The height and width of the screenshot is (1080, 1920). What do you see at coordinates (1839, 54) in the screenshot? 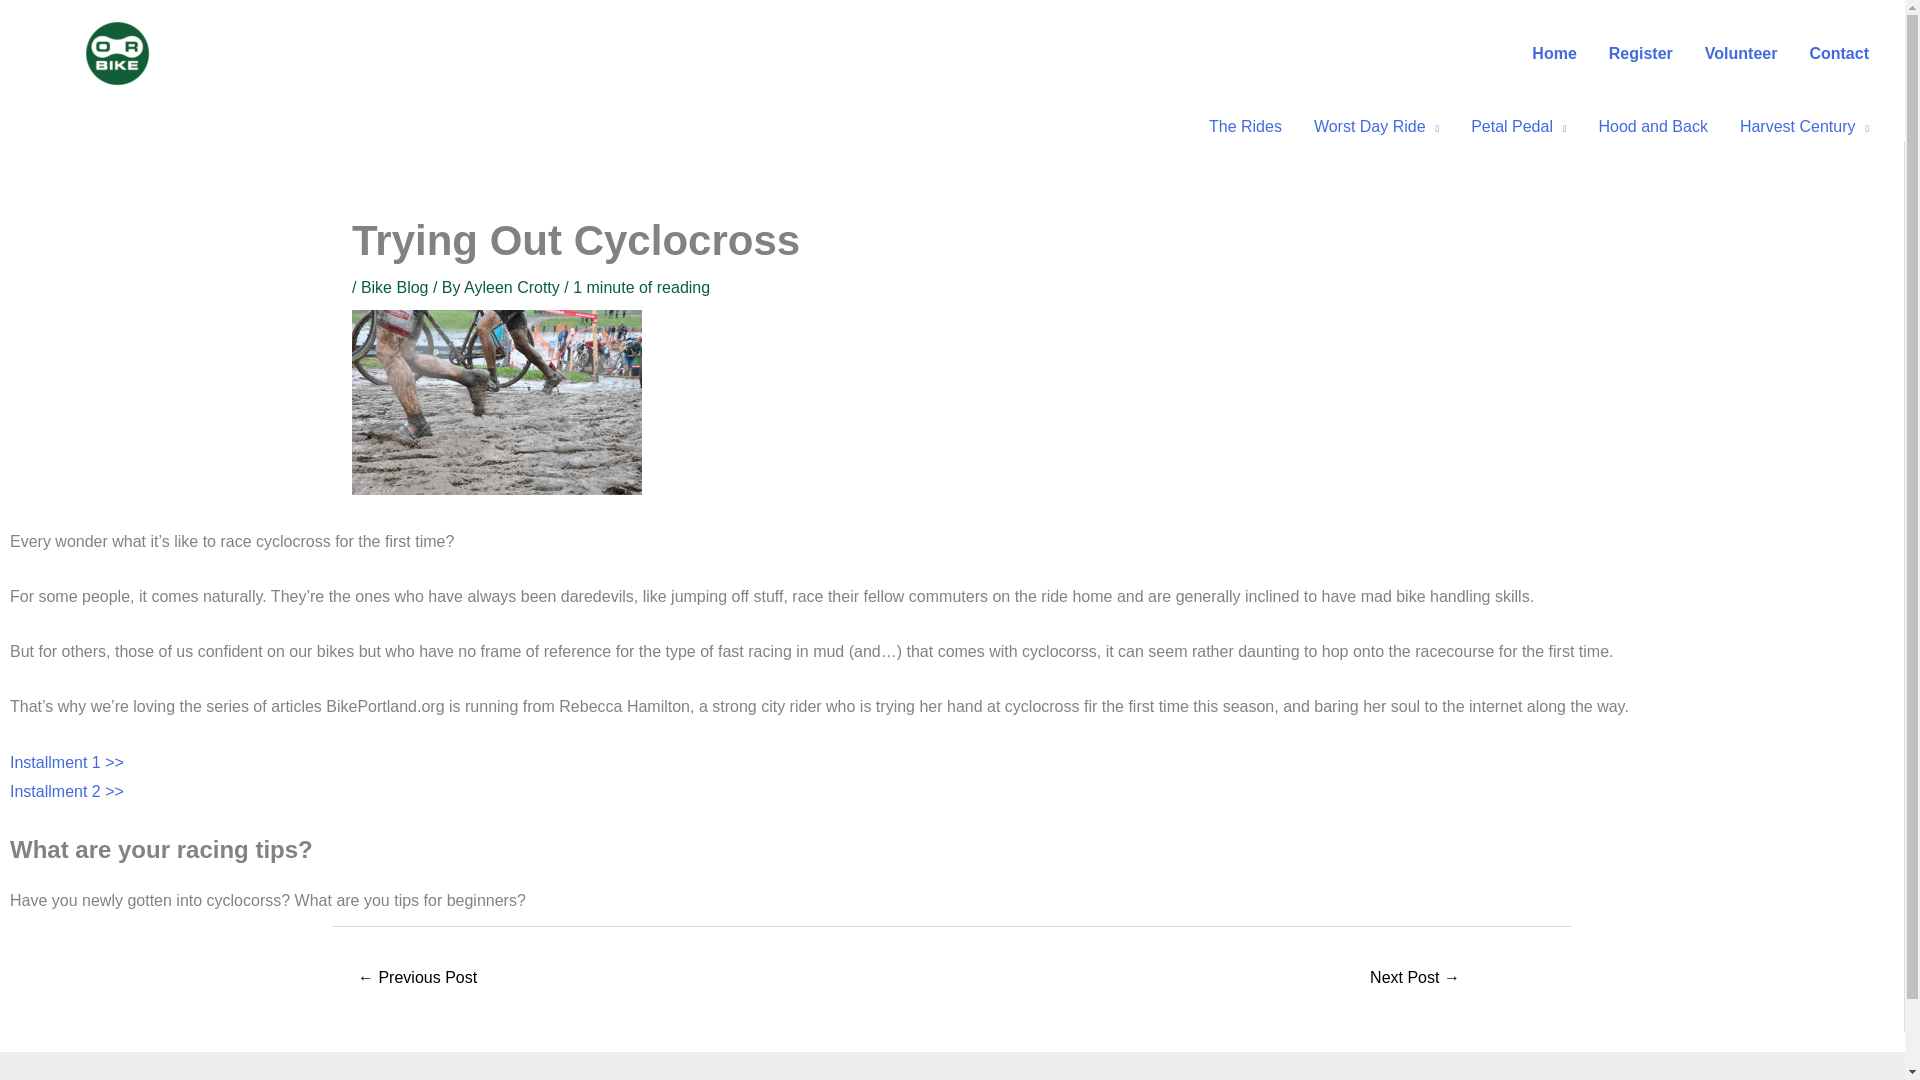
I see `Contact` at bounding box center [1839, 54].